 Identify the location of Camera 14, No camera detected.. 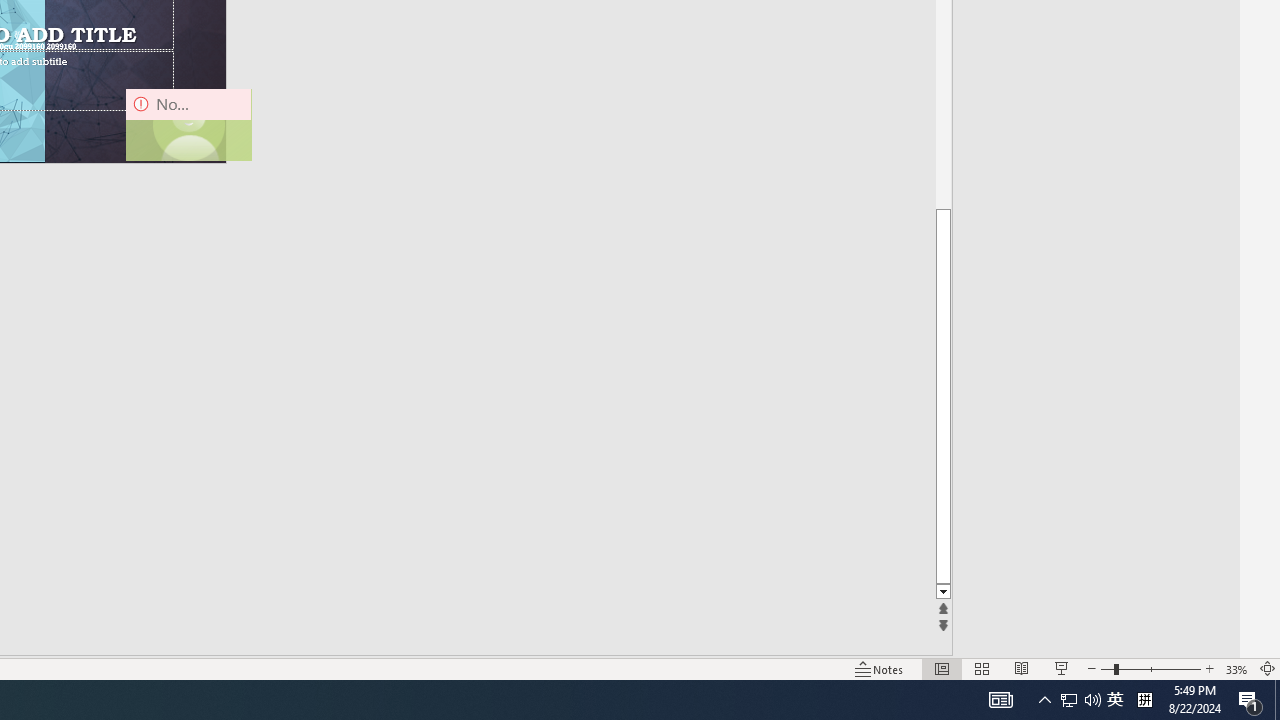
(188, 124).